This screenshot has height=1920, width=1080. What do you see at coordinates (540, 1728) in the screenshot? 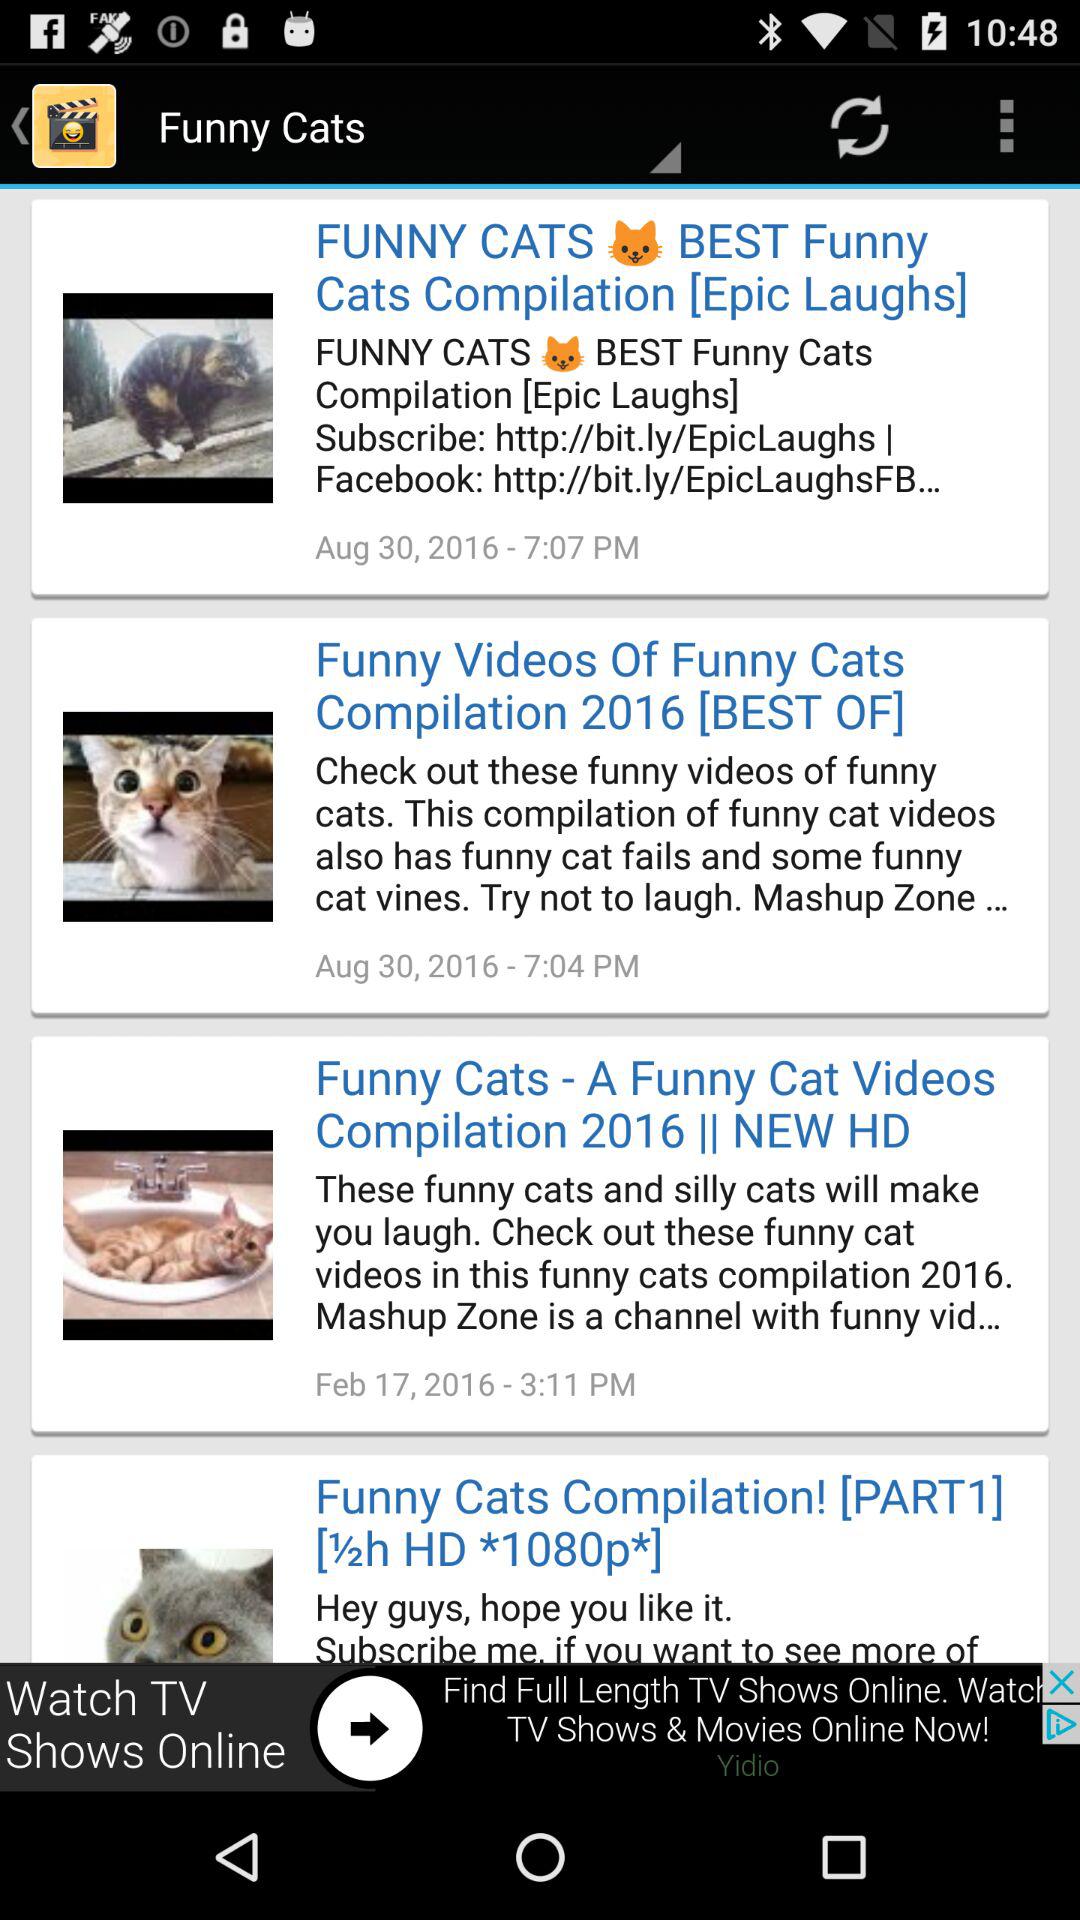
I see `view advertisement` at bounding box center [540, 1728].